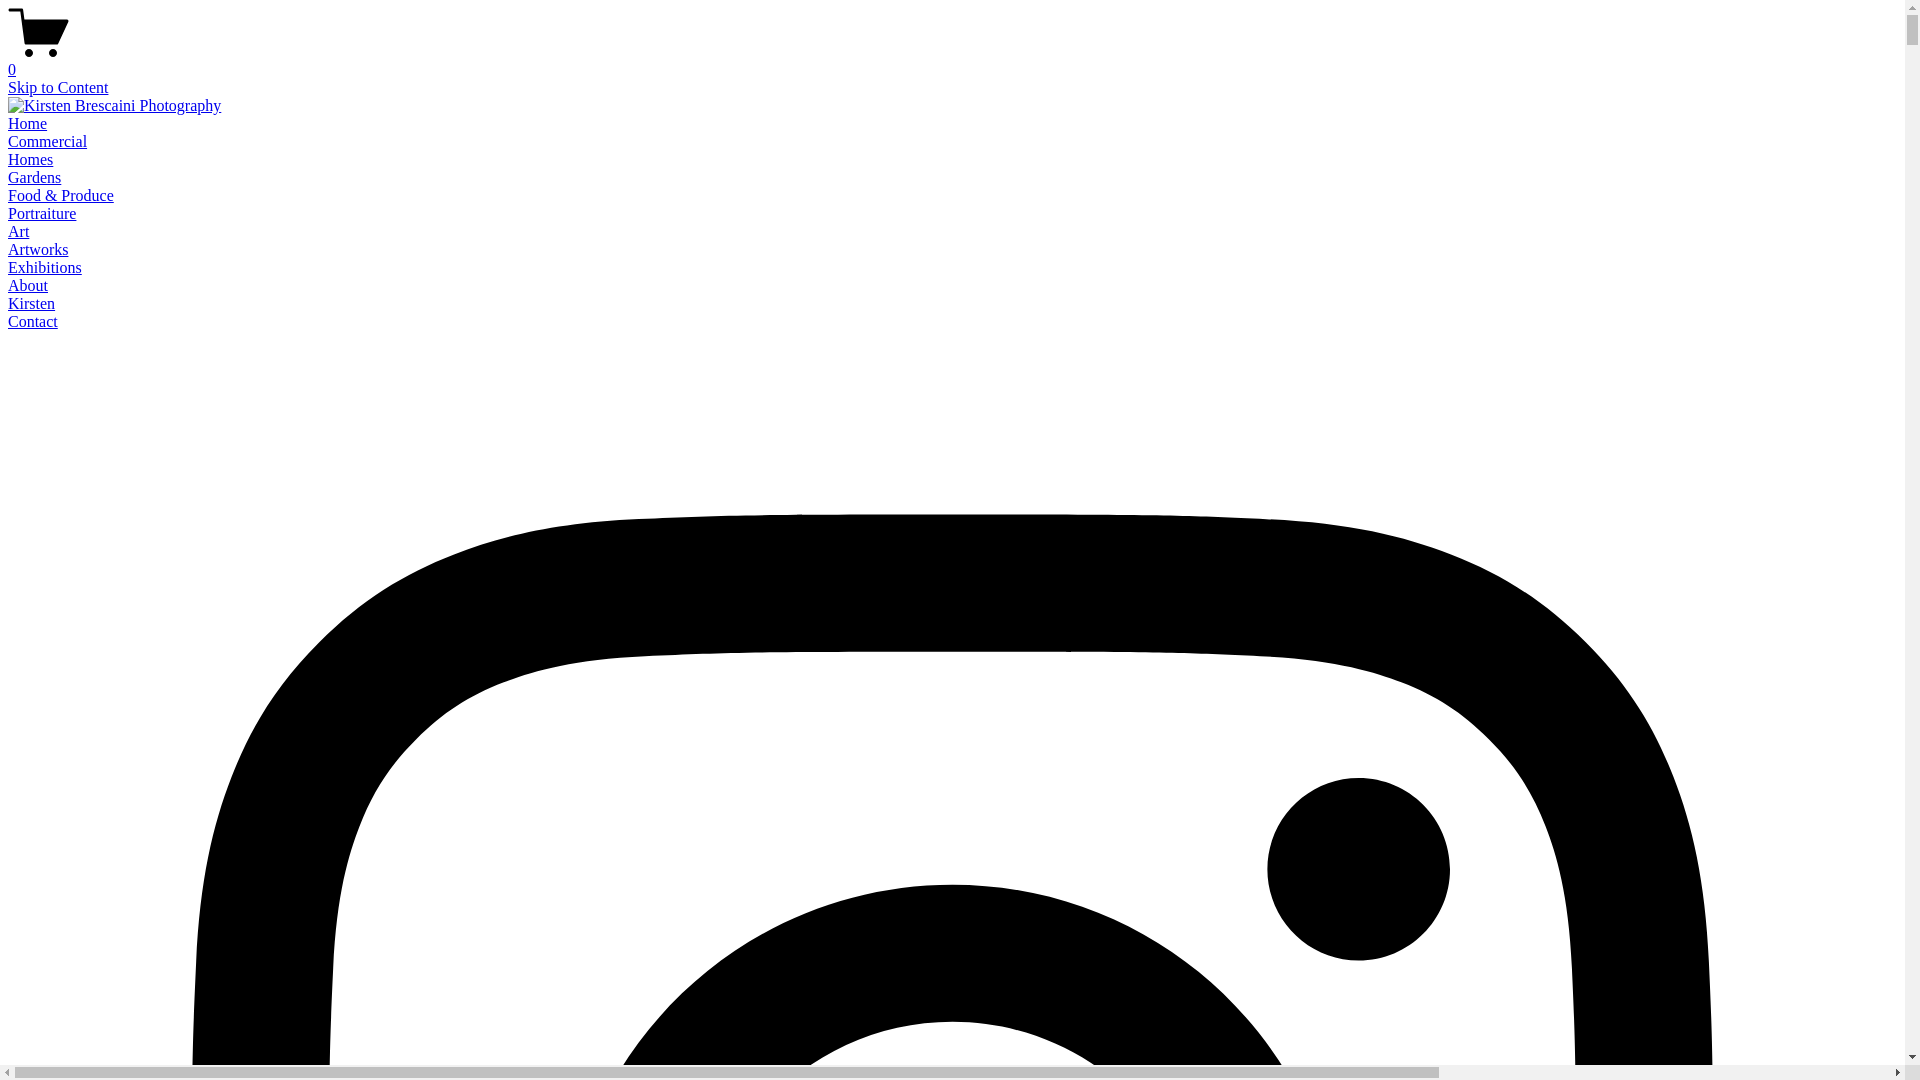 This screenshot has width=1920, height=1080. What do you see at coordinates (33, 322) in the screenshot?
I see `Contact` at bounding box center [33, 322].